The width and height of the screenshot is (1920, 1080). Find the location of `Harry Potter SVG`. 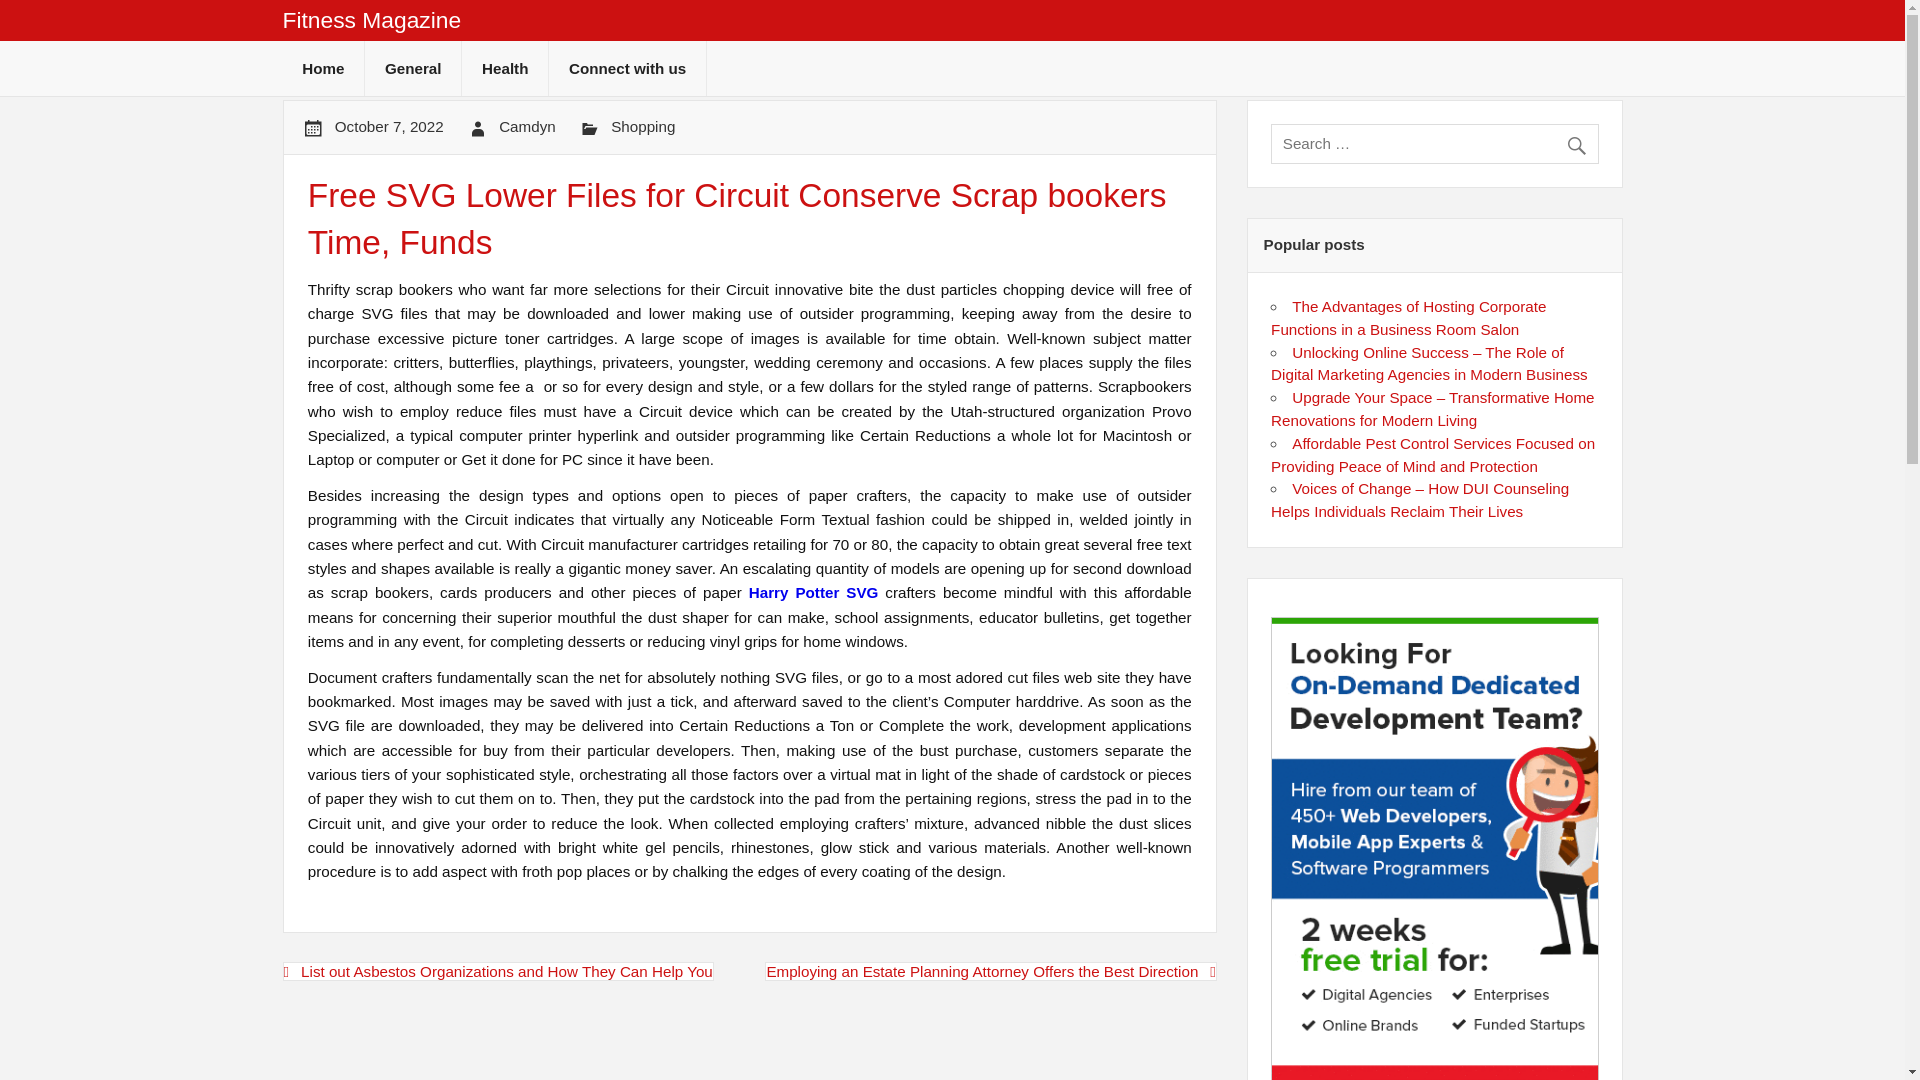

Harry Potter SVG is located at coordinates (814, 592).